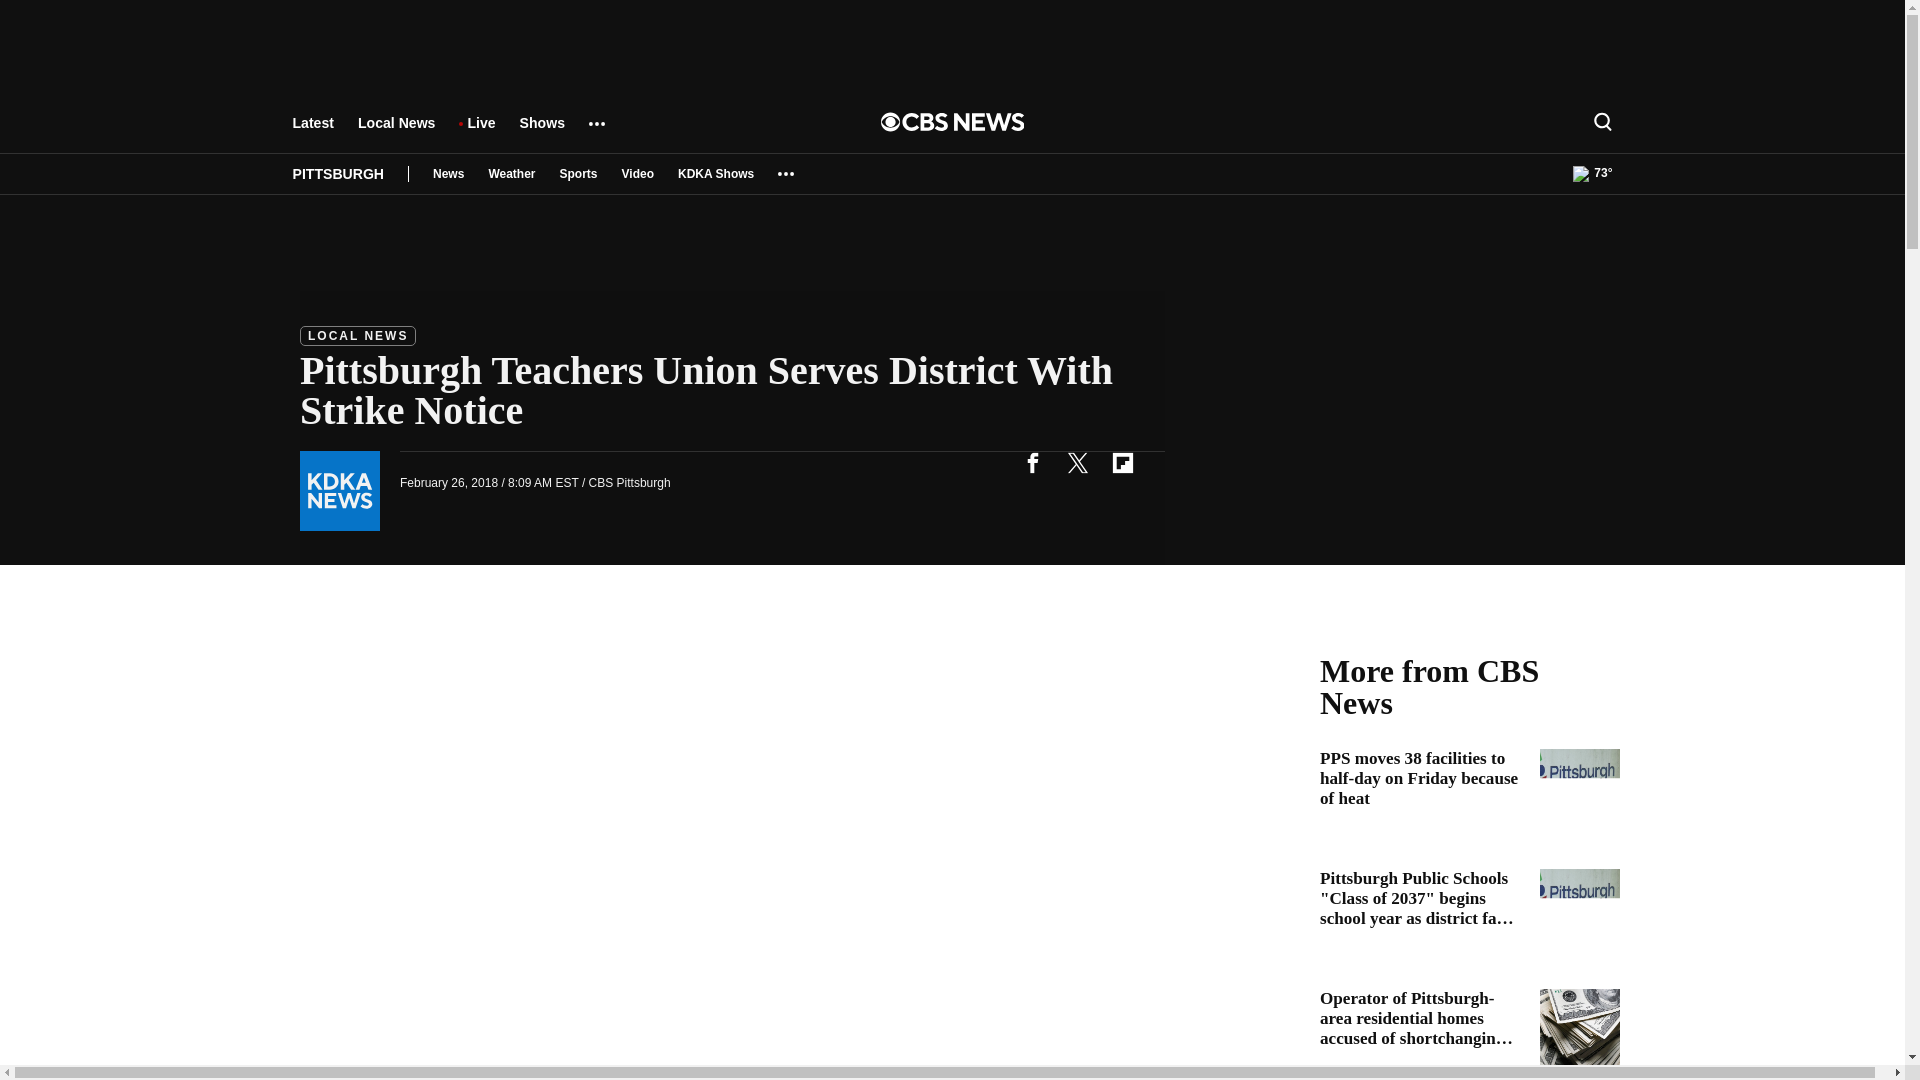 The height and width of the screenshot is (1080, 1920). Describe the element at coordinates (1122, 462) in the screenshot. I see `flipboard` at that location.